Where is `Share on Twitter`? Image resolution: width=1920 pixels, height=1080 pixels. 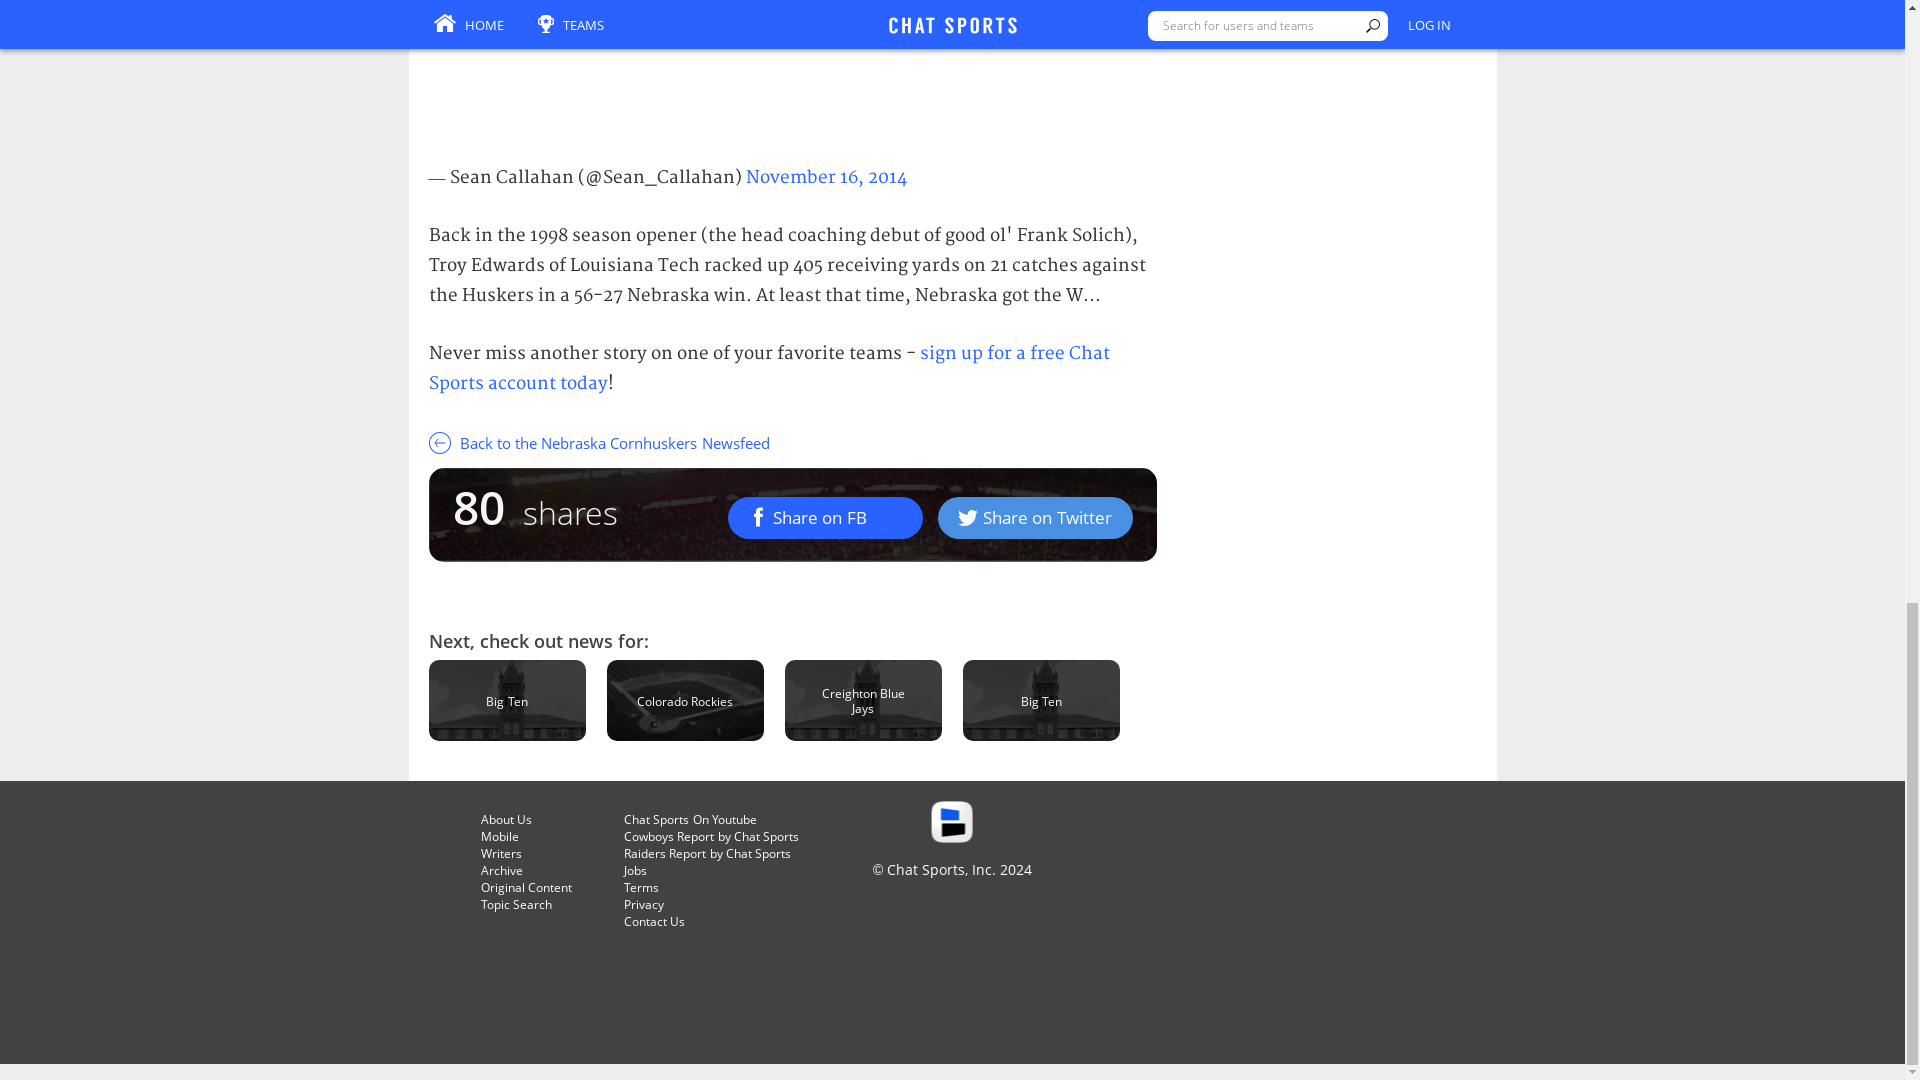
Share on Twitter is located at coordinates (1035, 517).